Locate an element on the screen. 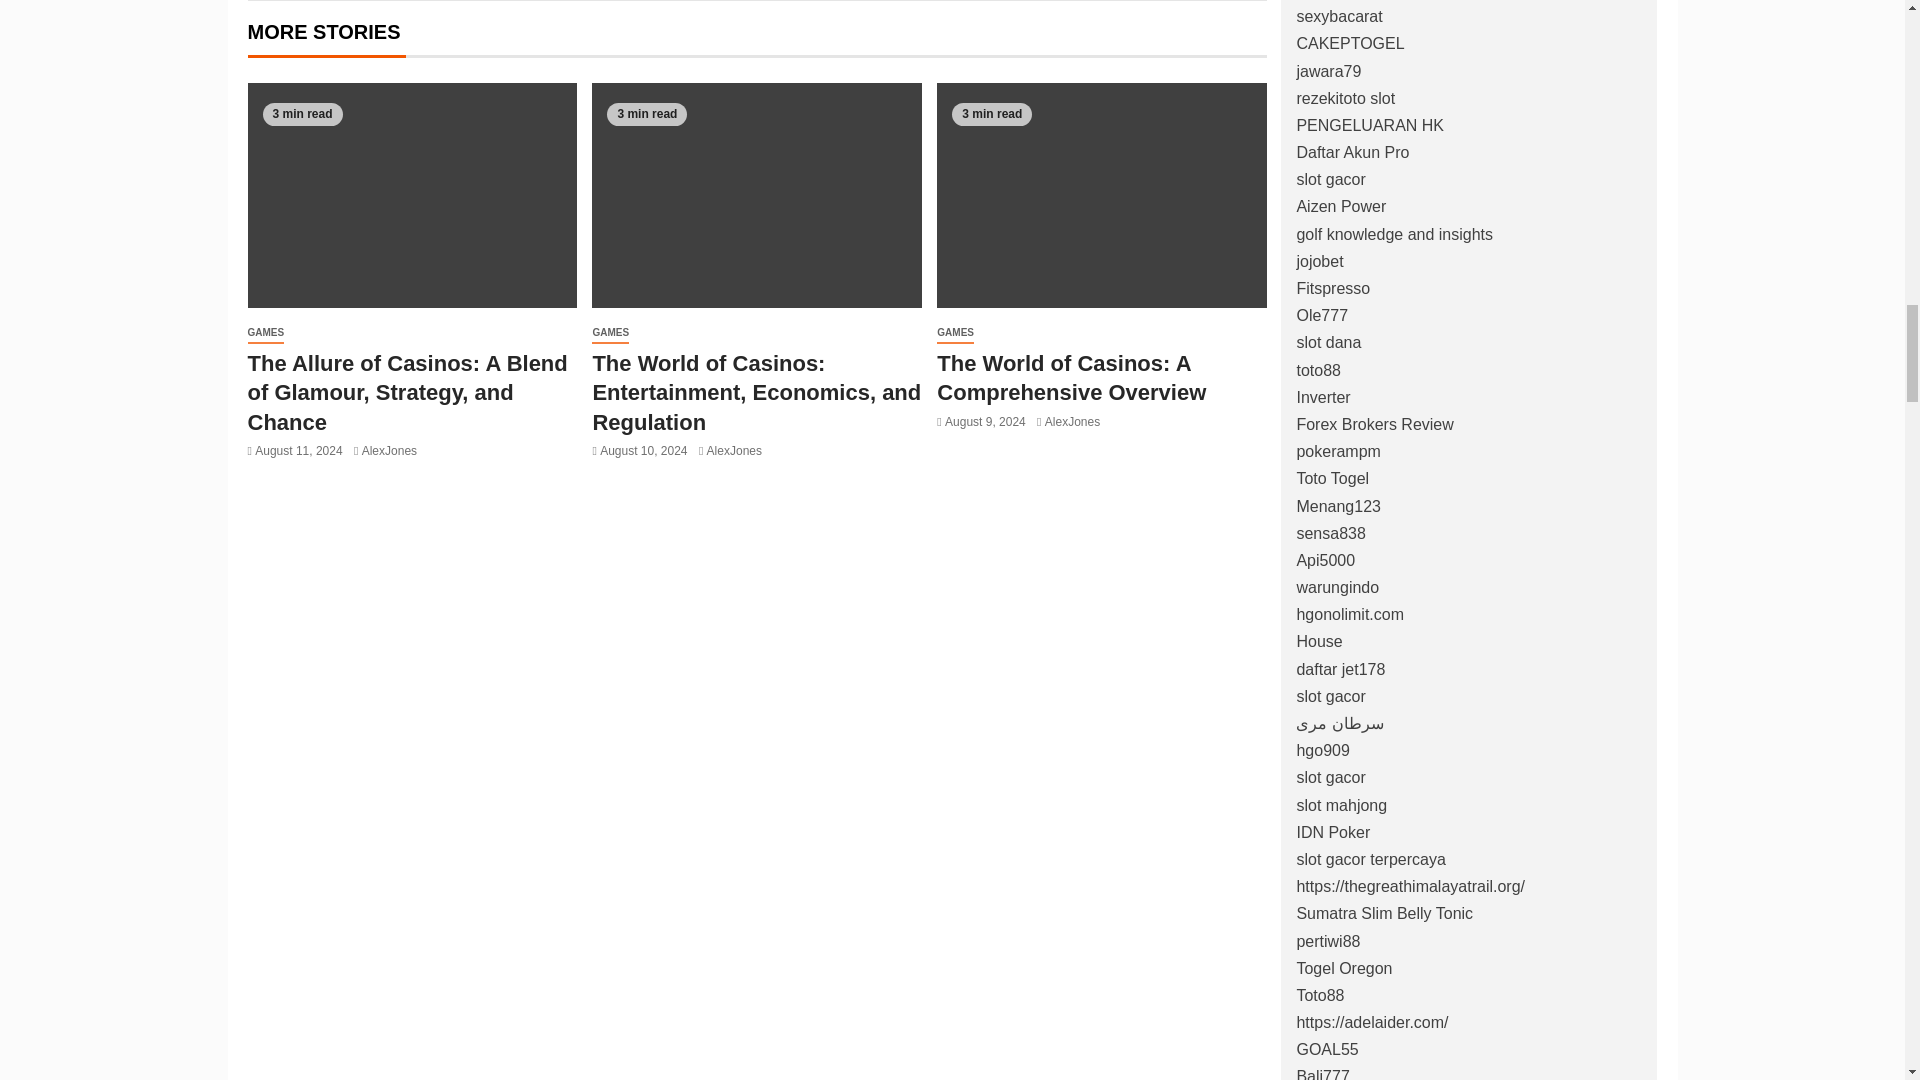  AlexJones is located at coordinates (389, 450).